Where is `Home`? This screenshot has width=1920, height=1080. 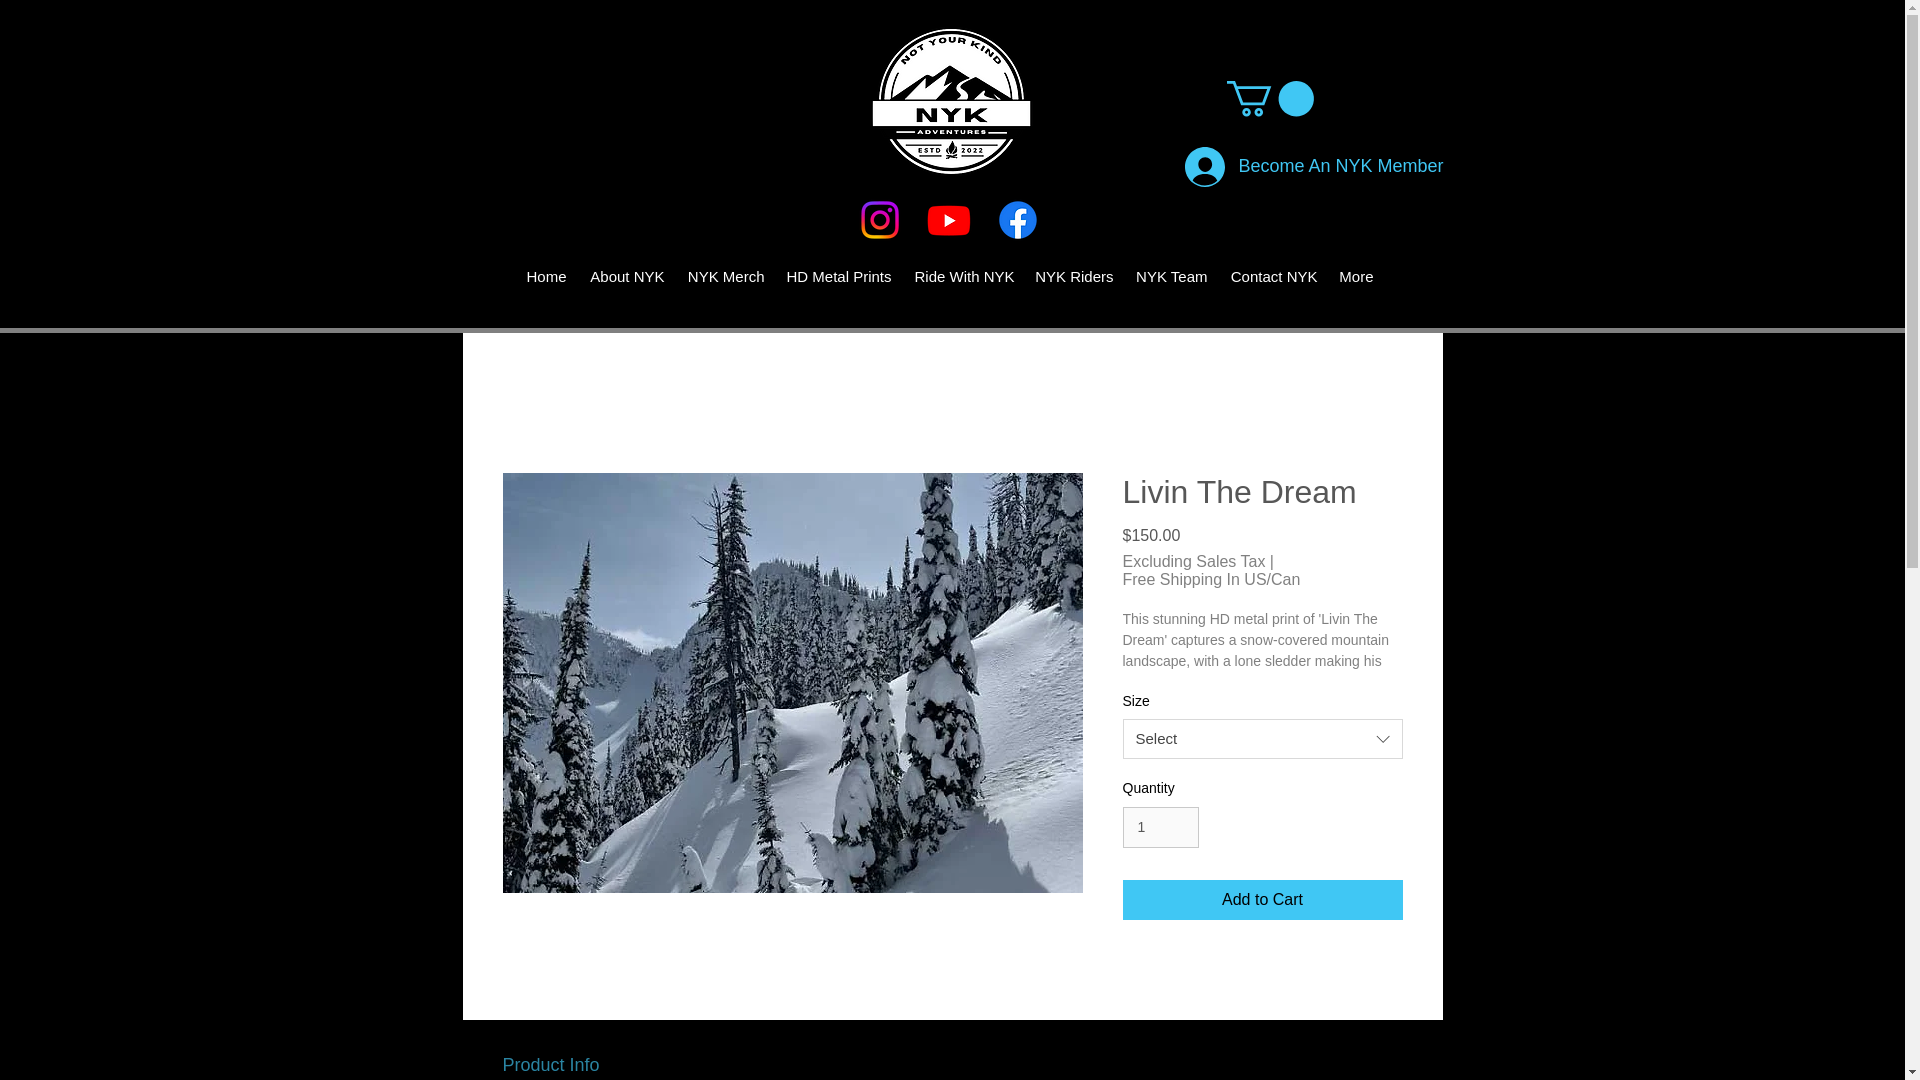 Home is located at coordinates (546, 276).